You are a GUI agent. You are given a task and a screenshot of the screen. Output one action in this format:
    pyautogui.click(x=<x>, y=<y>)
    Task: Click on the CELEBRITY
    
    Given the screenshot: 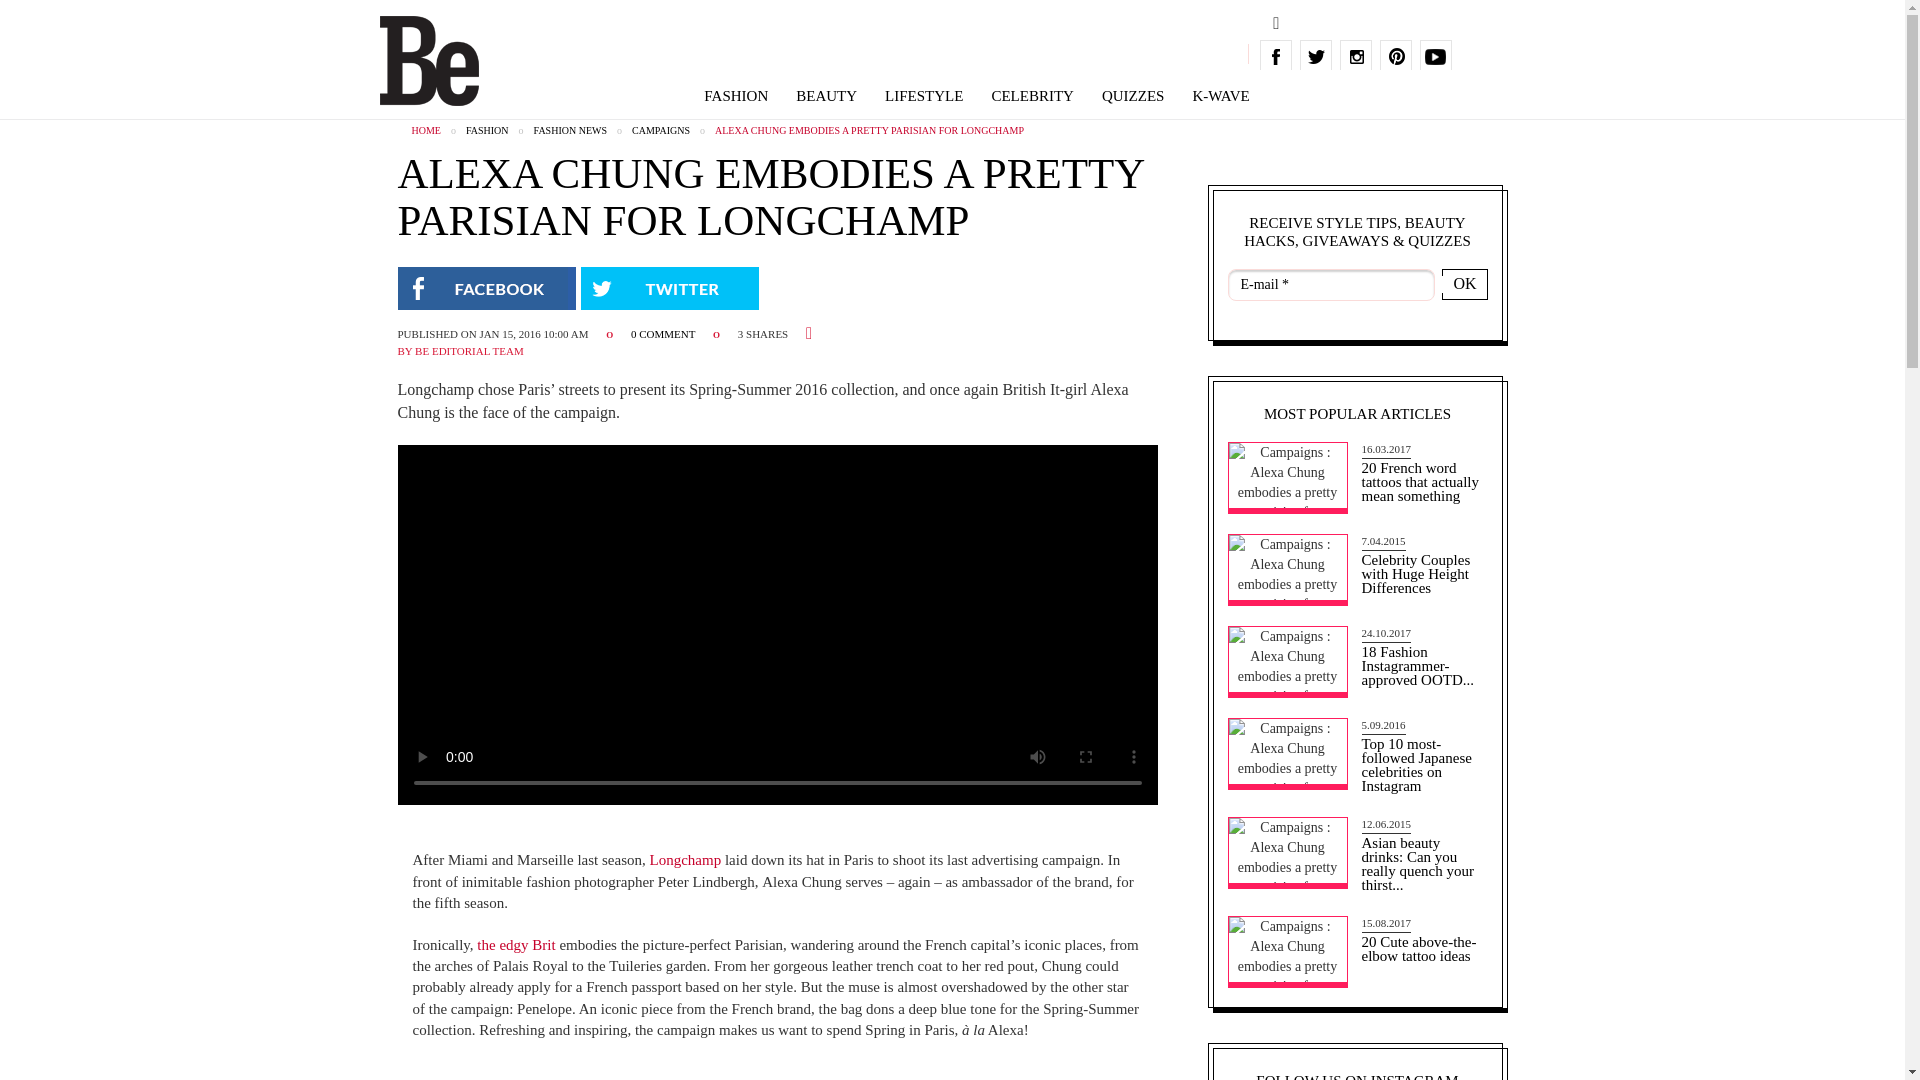 What is the action you would take?
    pyautogui.click(x=1032, y=96)
    